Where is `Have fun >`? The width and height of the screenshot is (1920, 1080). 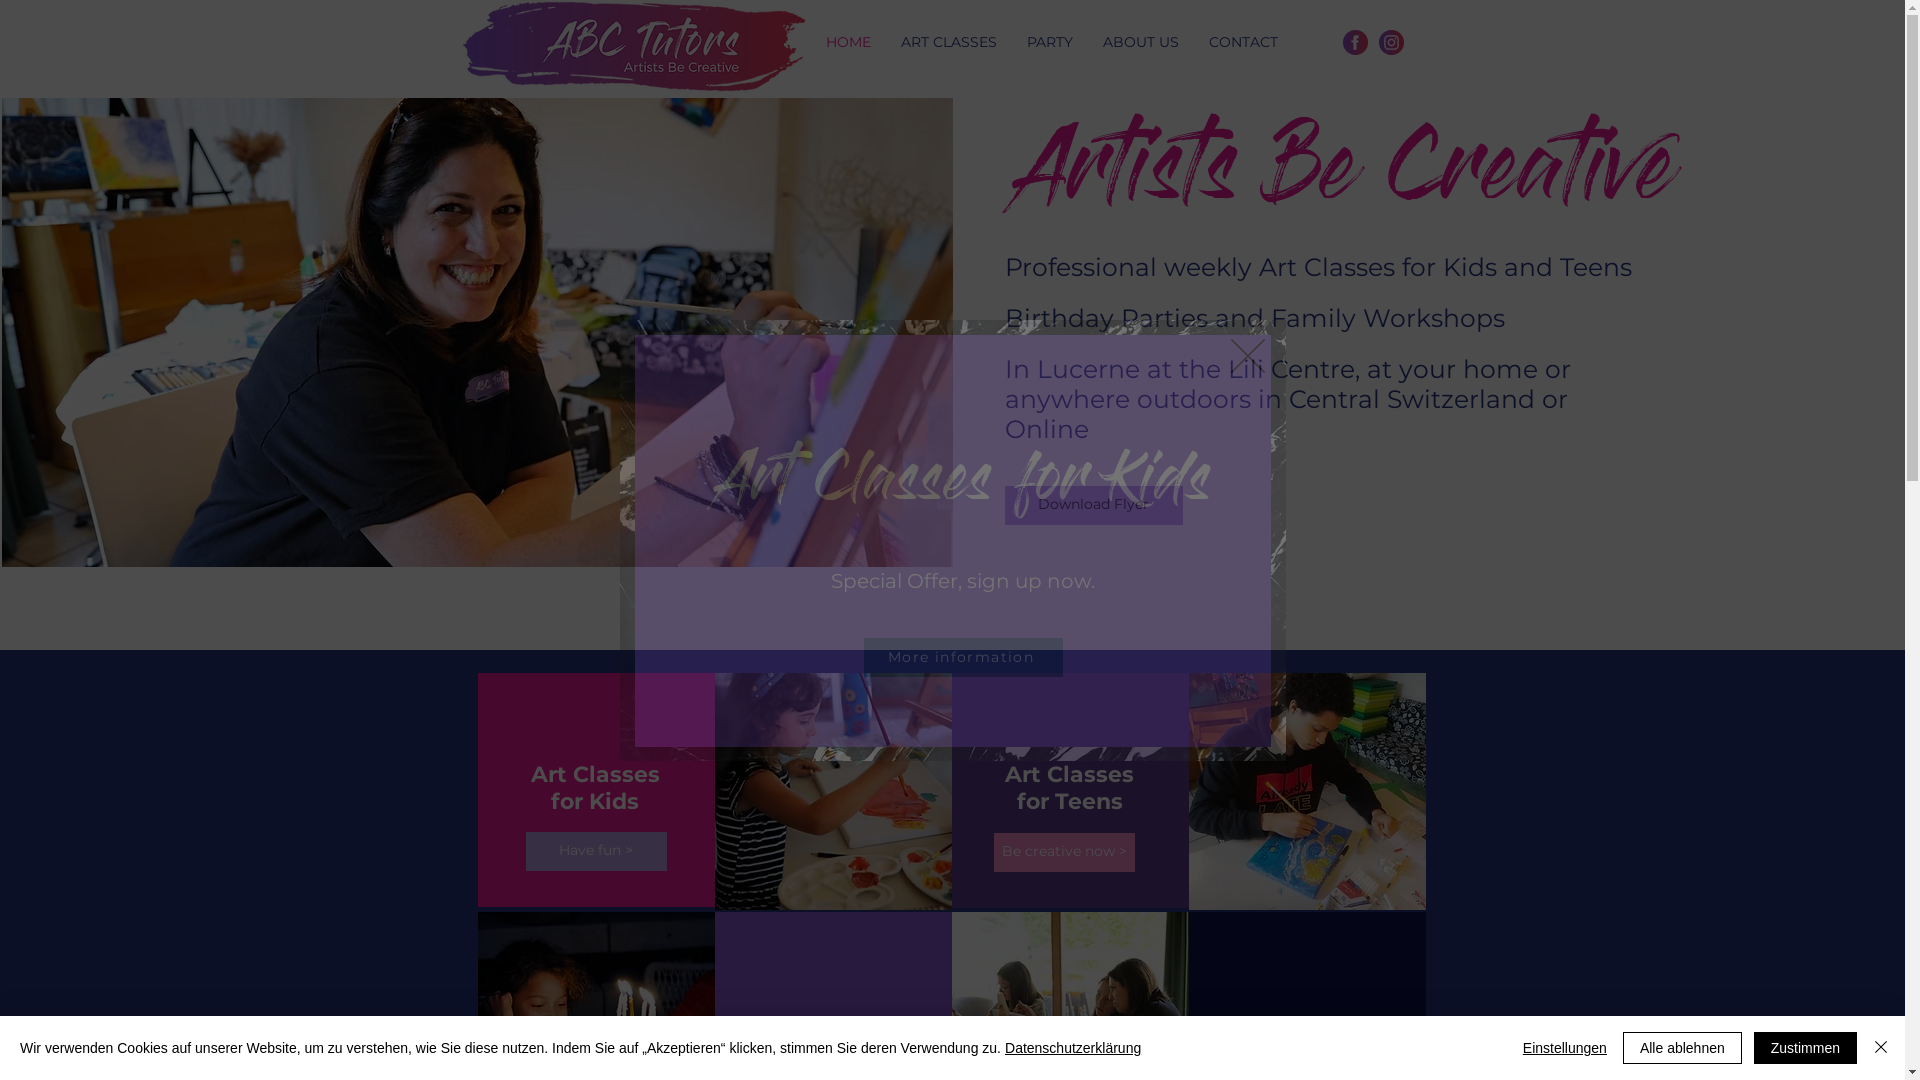 Have fun > is located at coordinates (596, 852).